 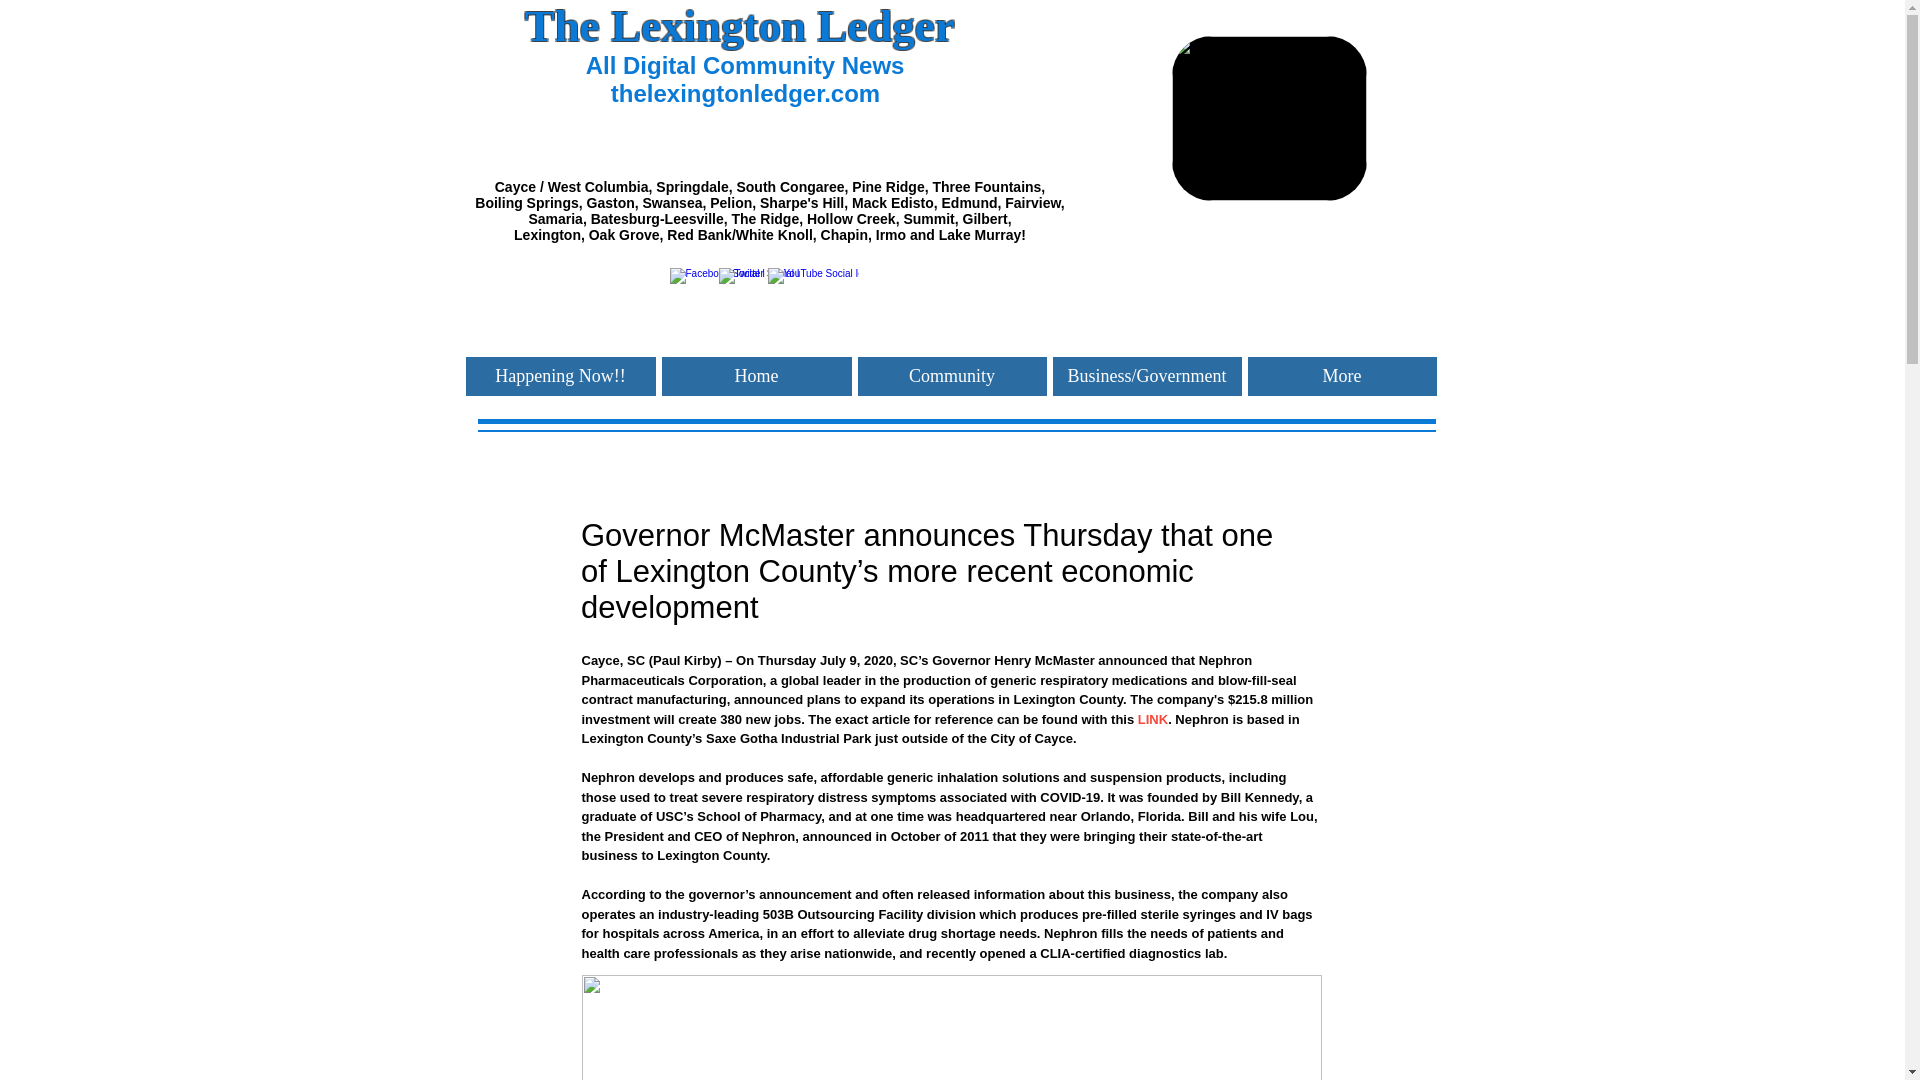 I want to click on Happening Now!!, so click(x=561, y=376).